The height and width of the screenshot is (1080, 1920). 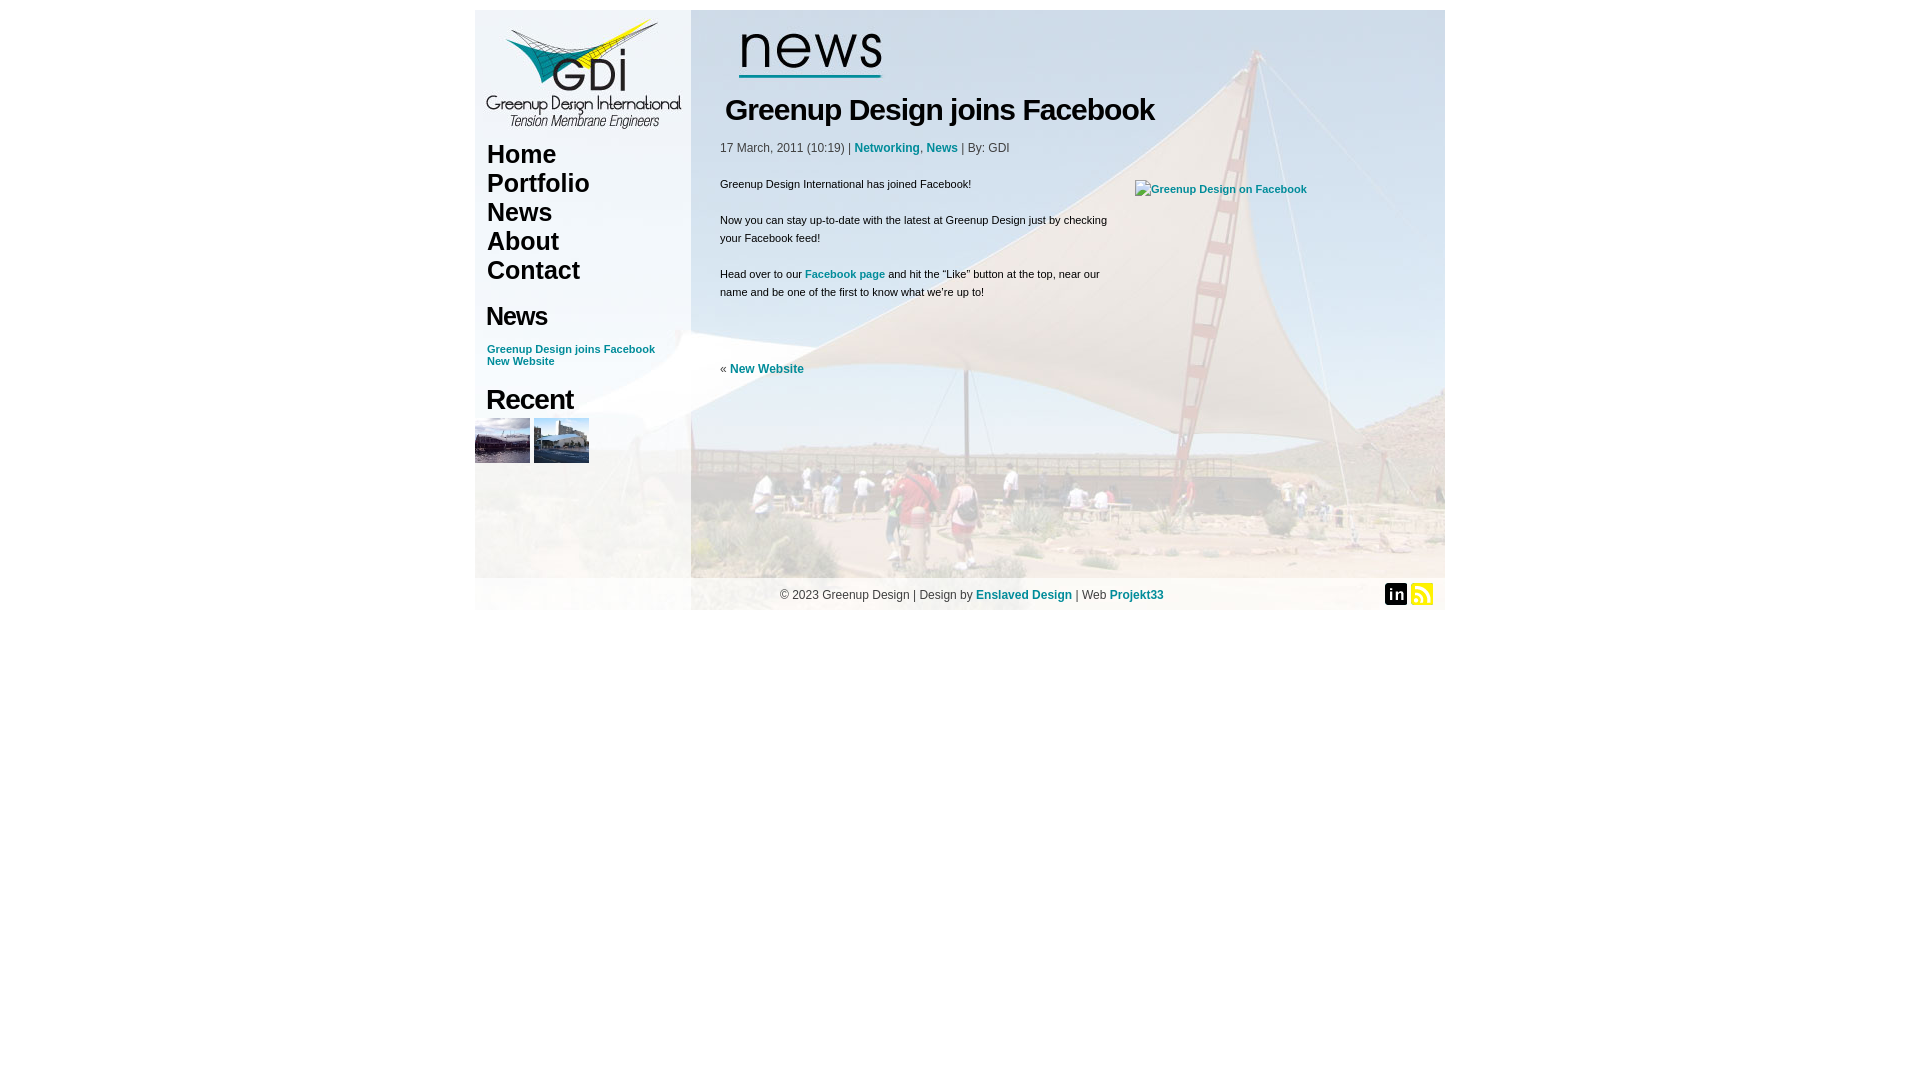 What do you see at coordinates (767, 369) in the screenshot?
I see `New Website` at bounding box center [767, 369].